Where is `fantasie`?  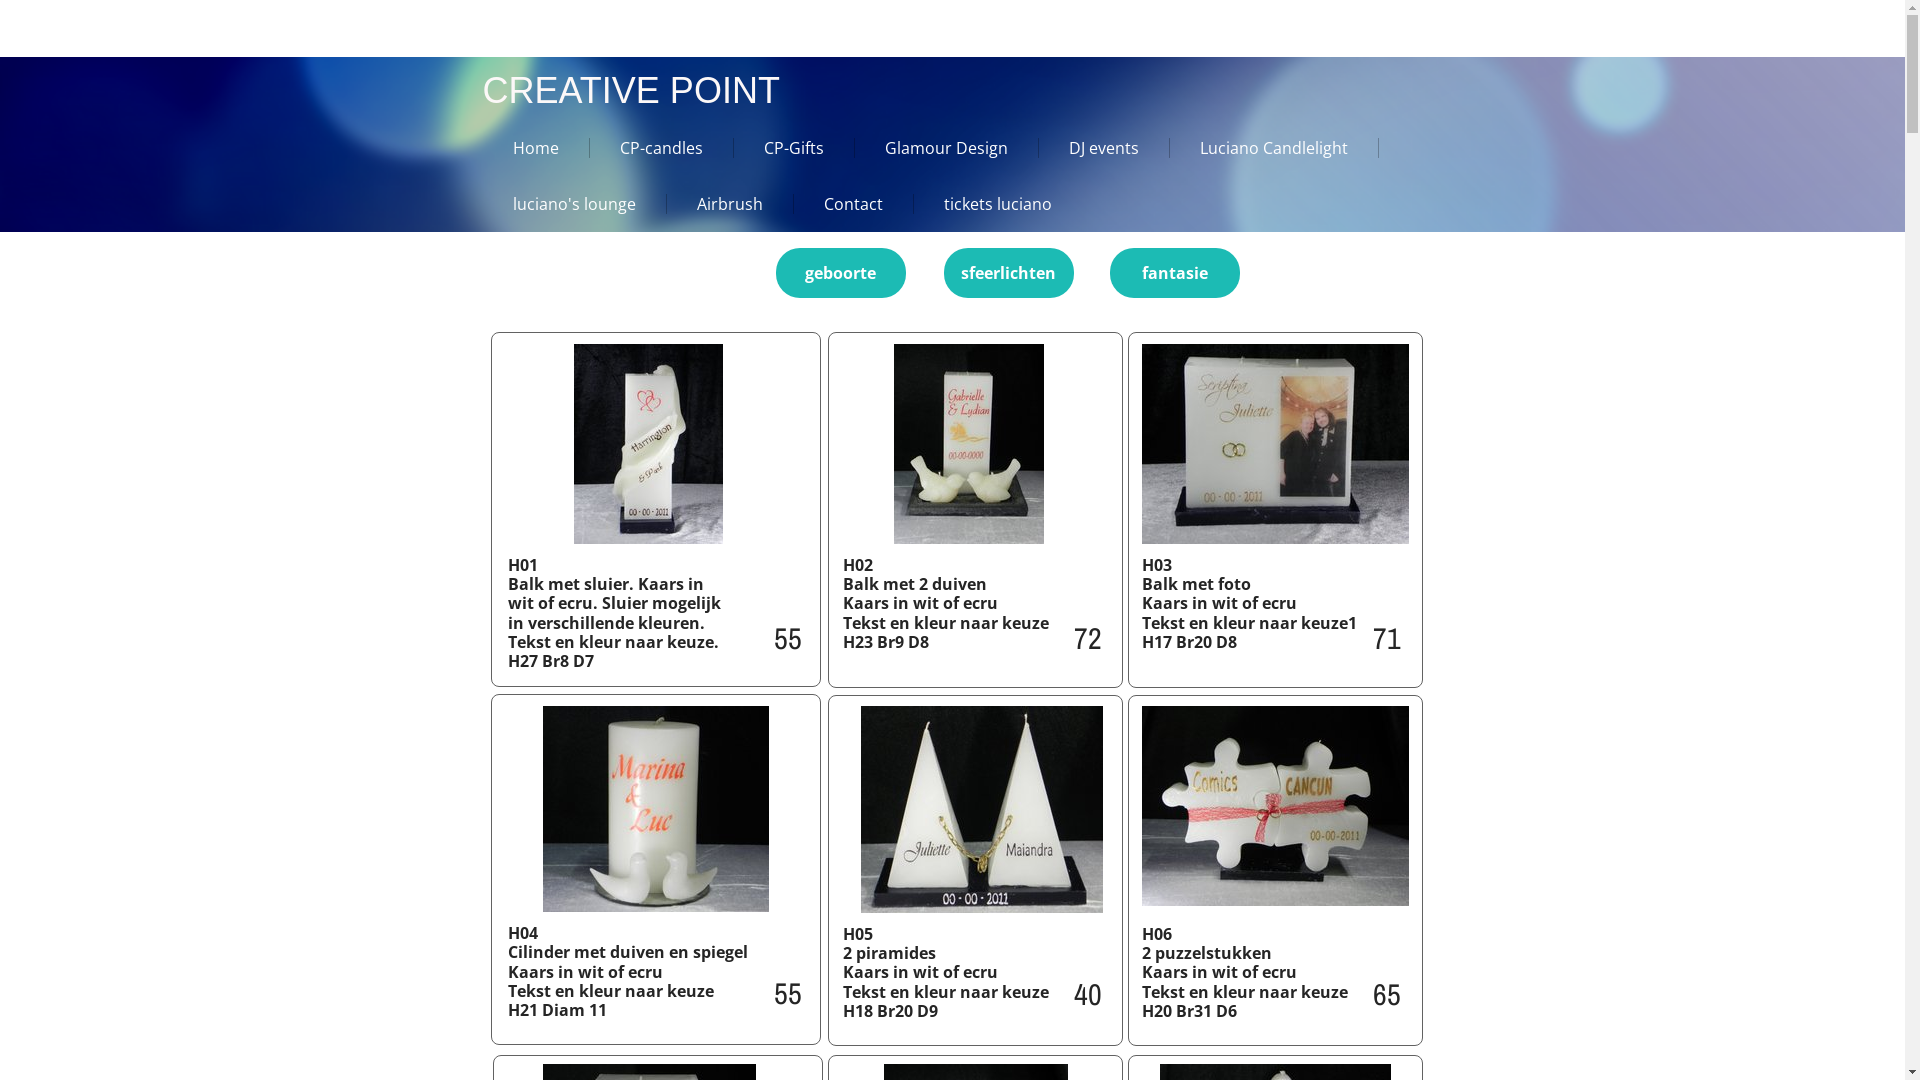
fantasie is located at coordinates (1175, 273).